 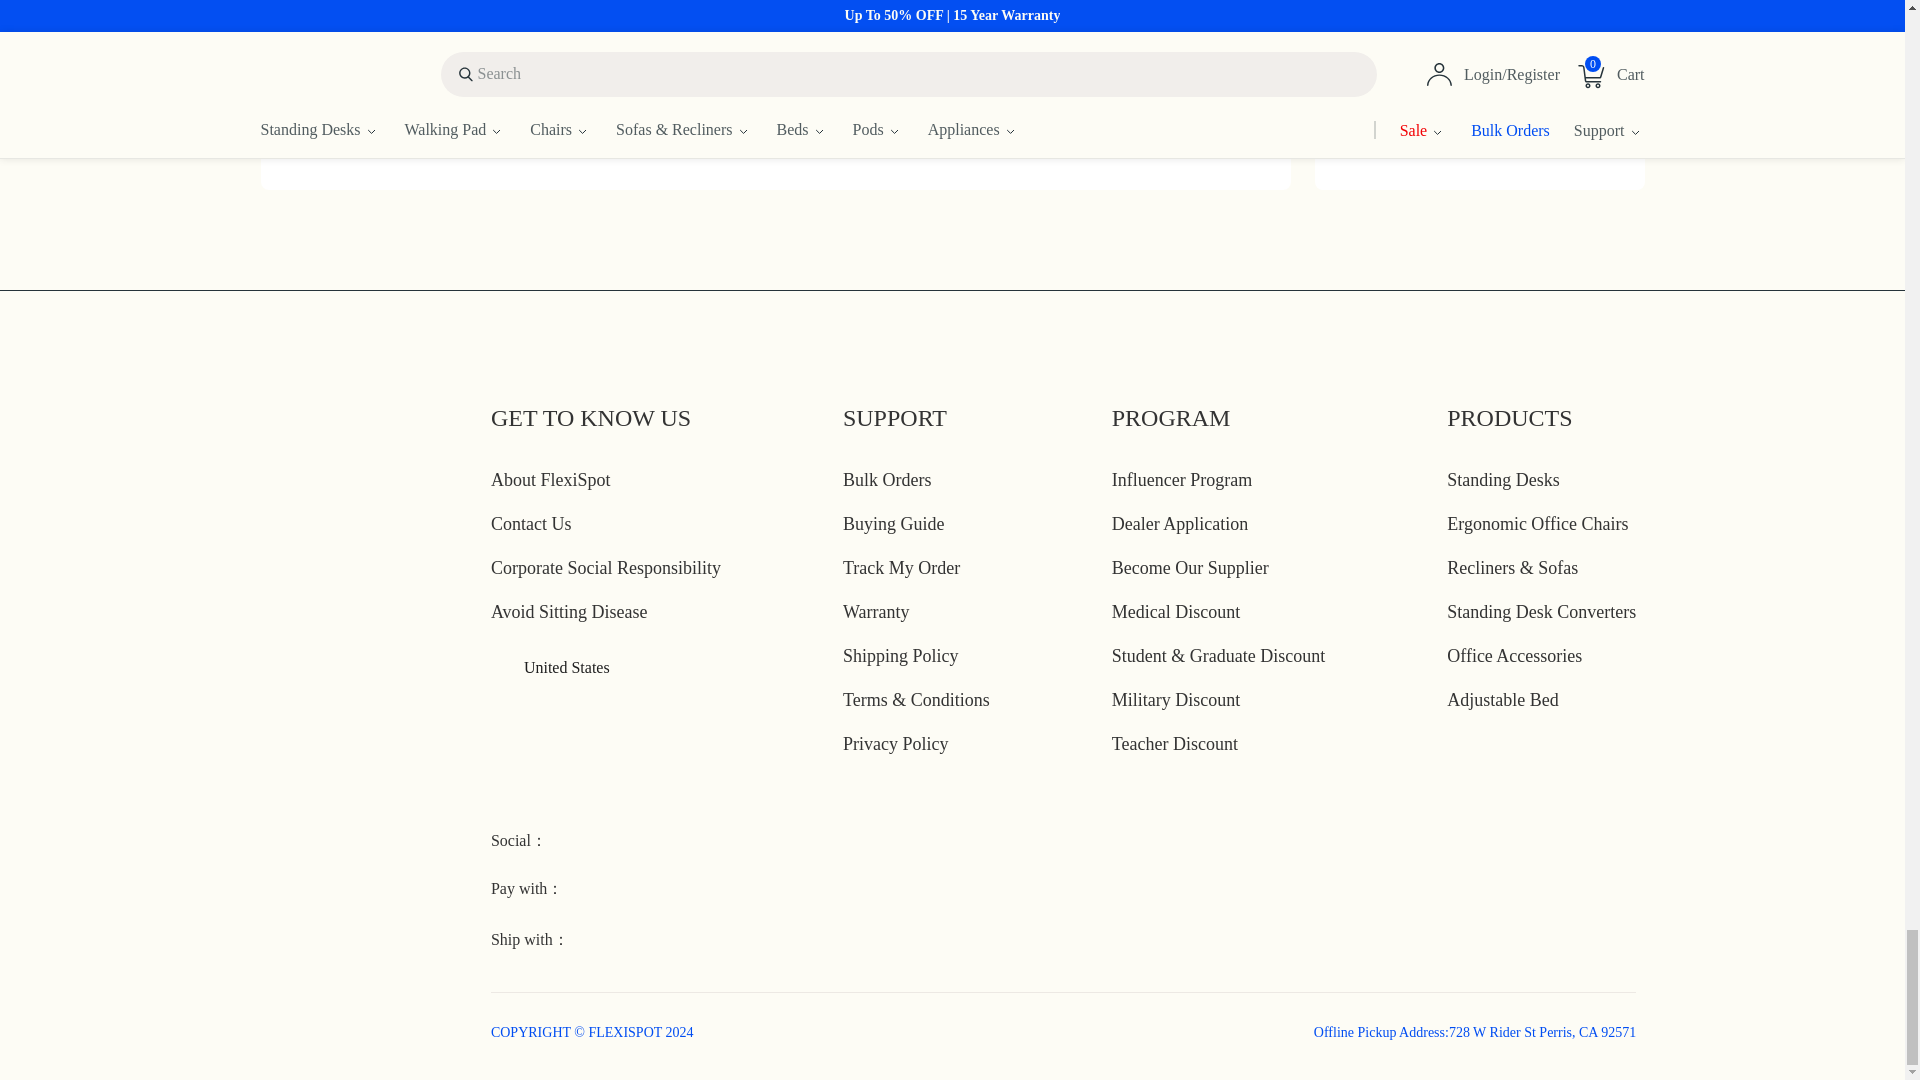 I want to click on About FlexiSpot, so click(x=550, y=480).